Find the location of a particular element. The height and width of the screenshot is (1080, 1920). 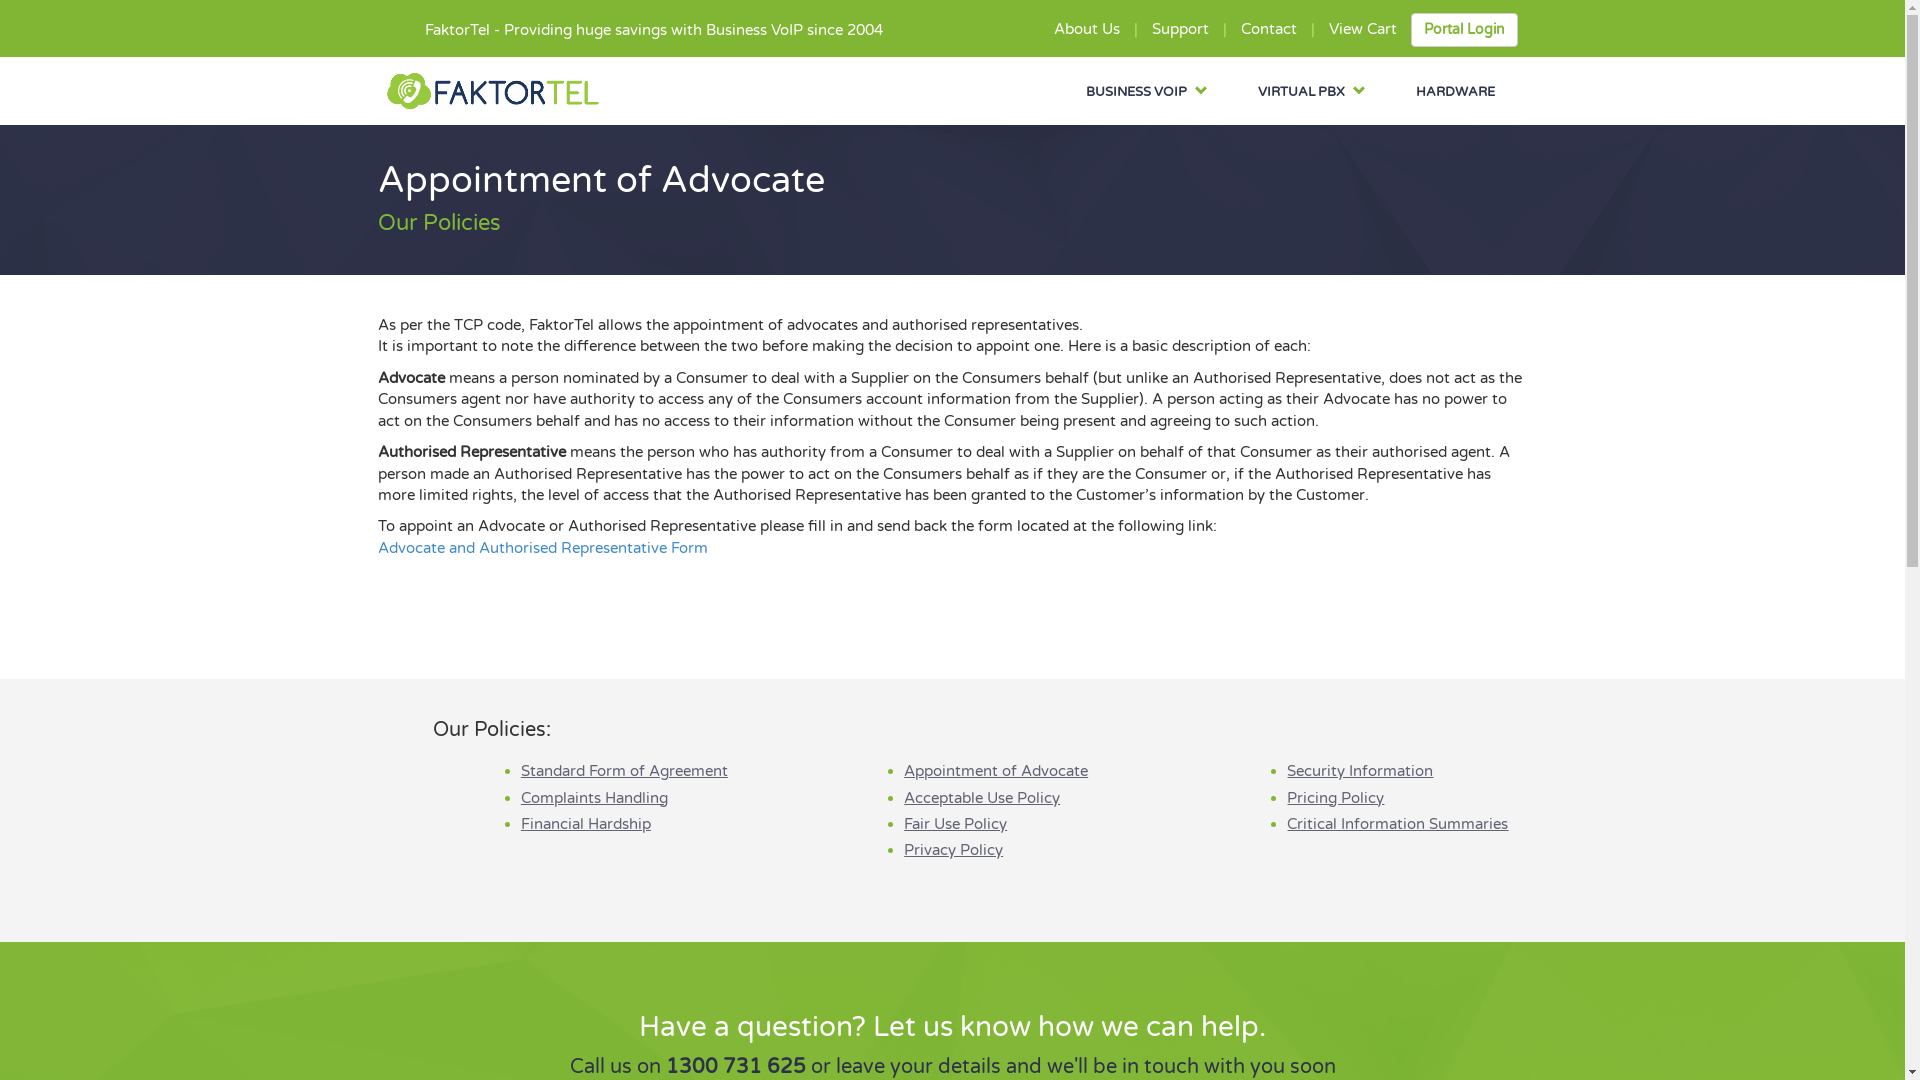

Financial Hardship is located at coordinates (586, 824).